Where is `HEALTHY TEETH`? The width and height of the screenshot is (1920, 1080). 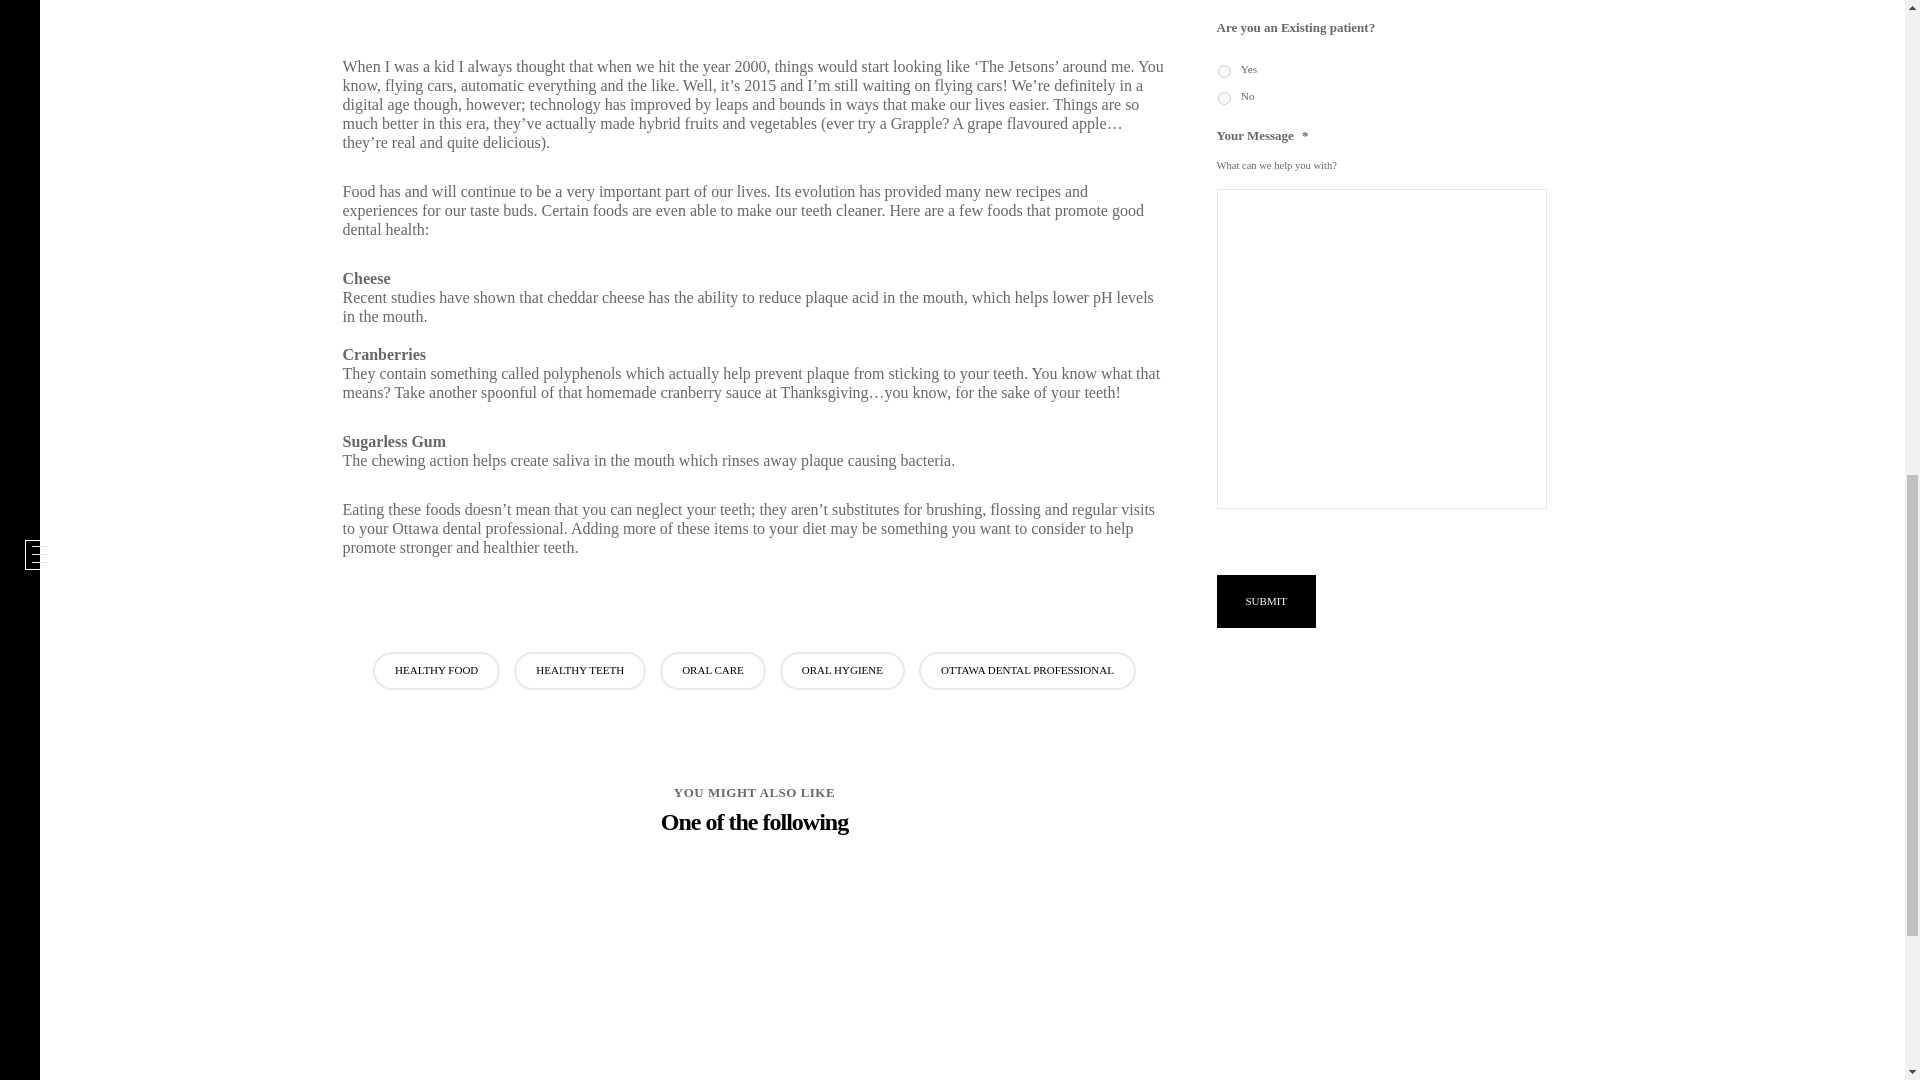 HEALTHY TEETH is located at coordinates (580, 671).